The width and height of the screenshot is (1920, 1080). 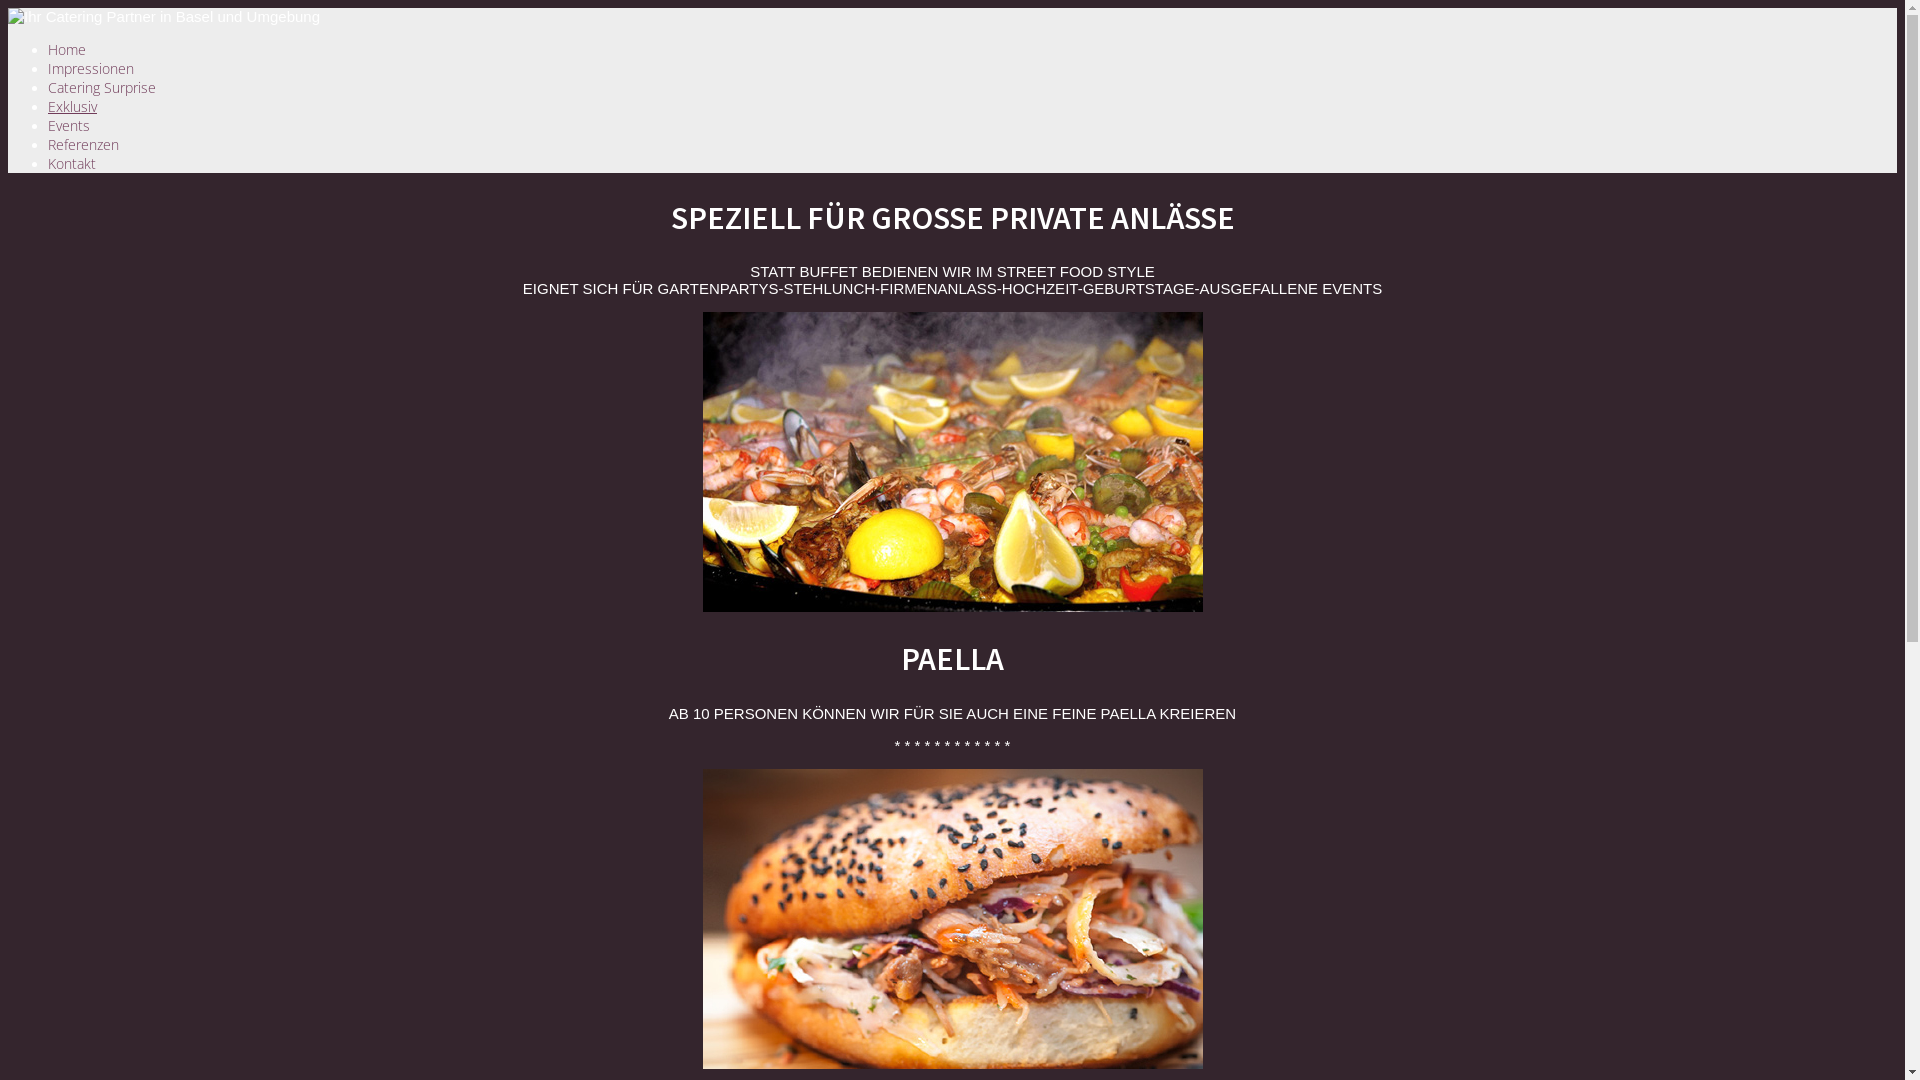 What do you see at coordinates (72, 164) in the screenshot?
I see `Kontakt` at bounding box center [72, 164].